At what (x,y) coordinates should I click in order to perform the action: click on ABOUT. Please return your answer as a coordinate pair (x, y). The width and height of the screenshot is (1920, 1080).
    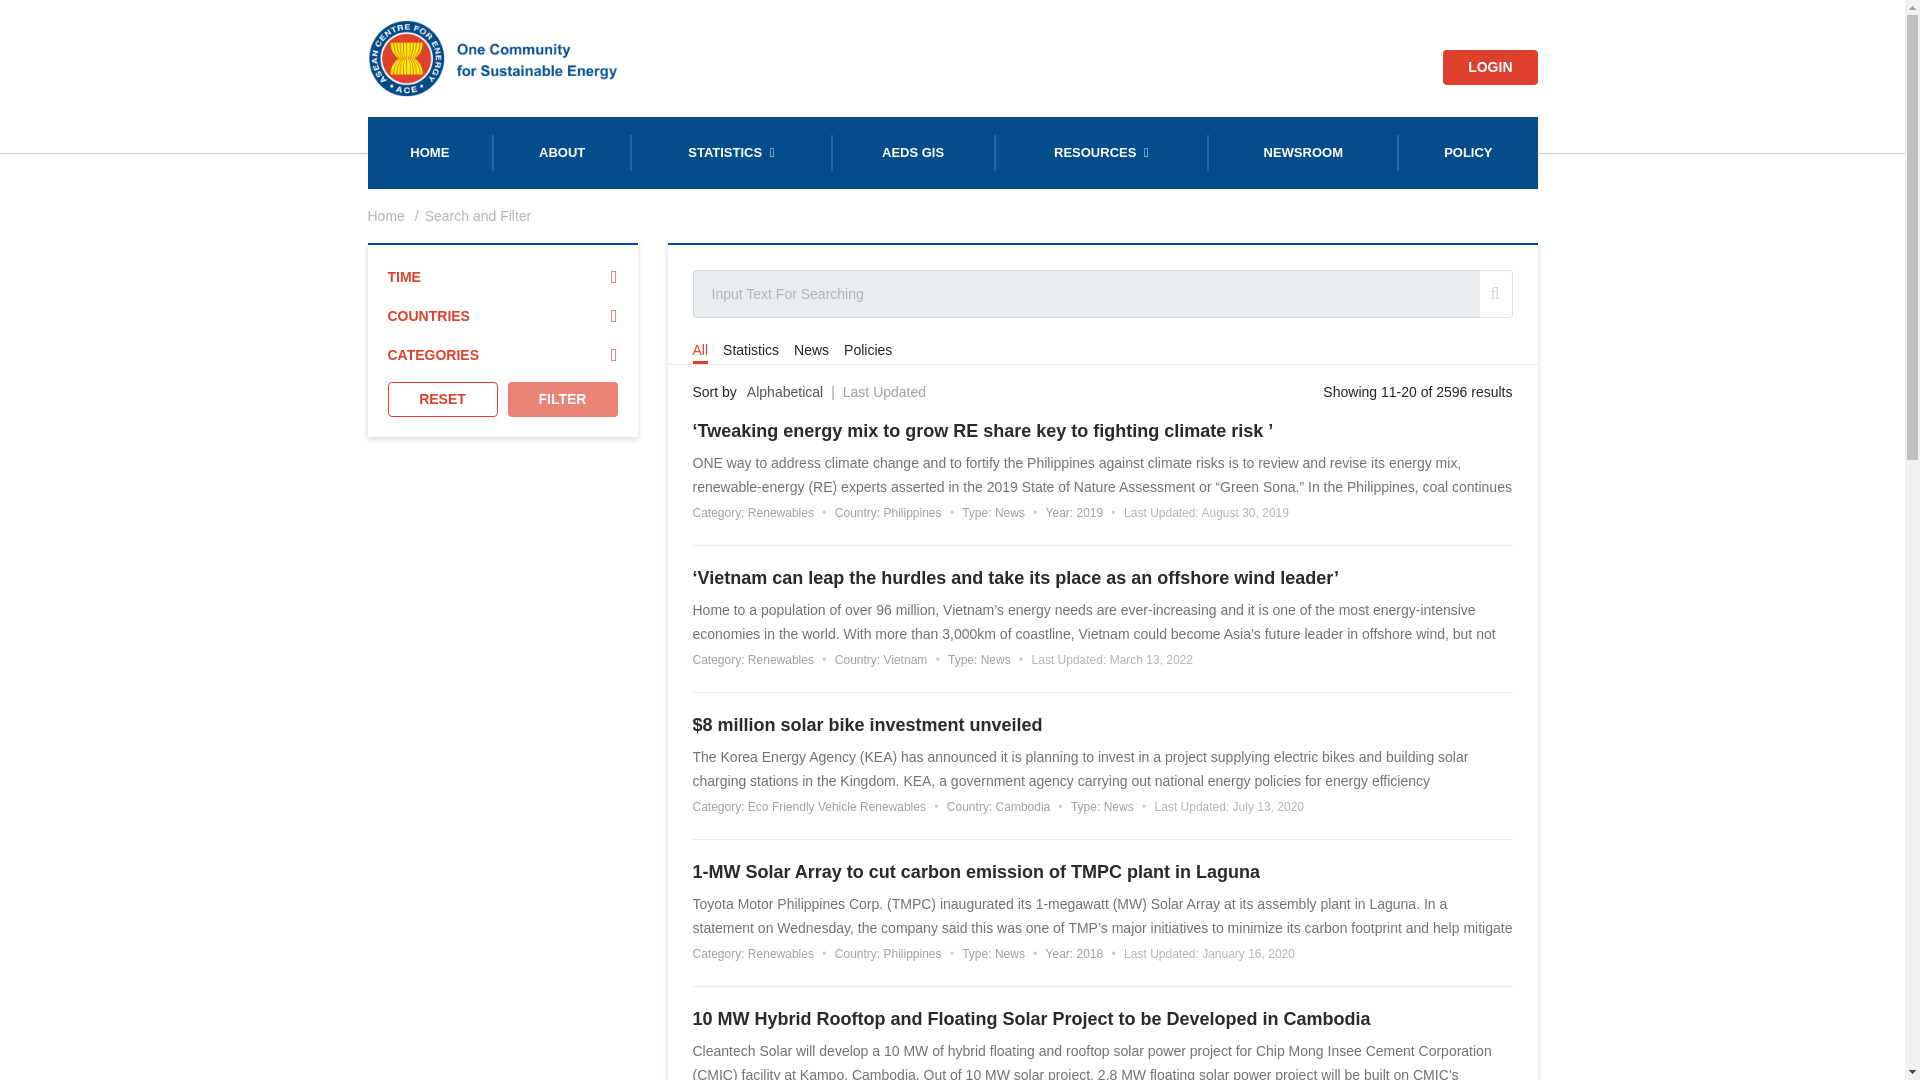
    Looking at the image, I should click on (562, 152).